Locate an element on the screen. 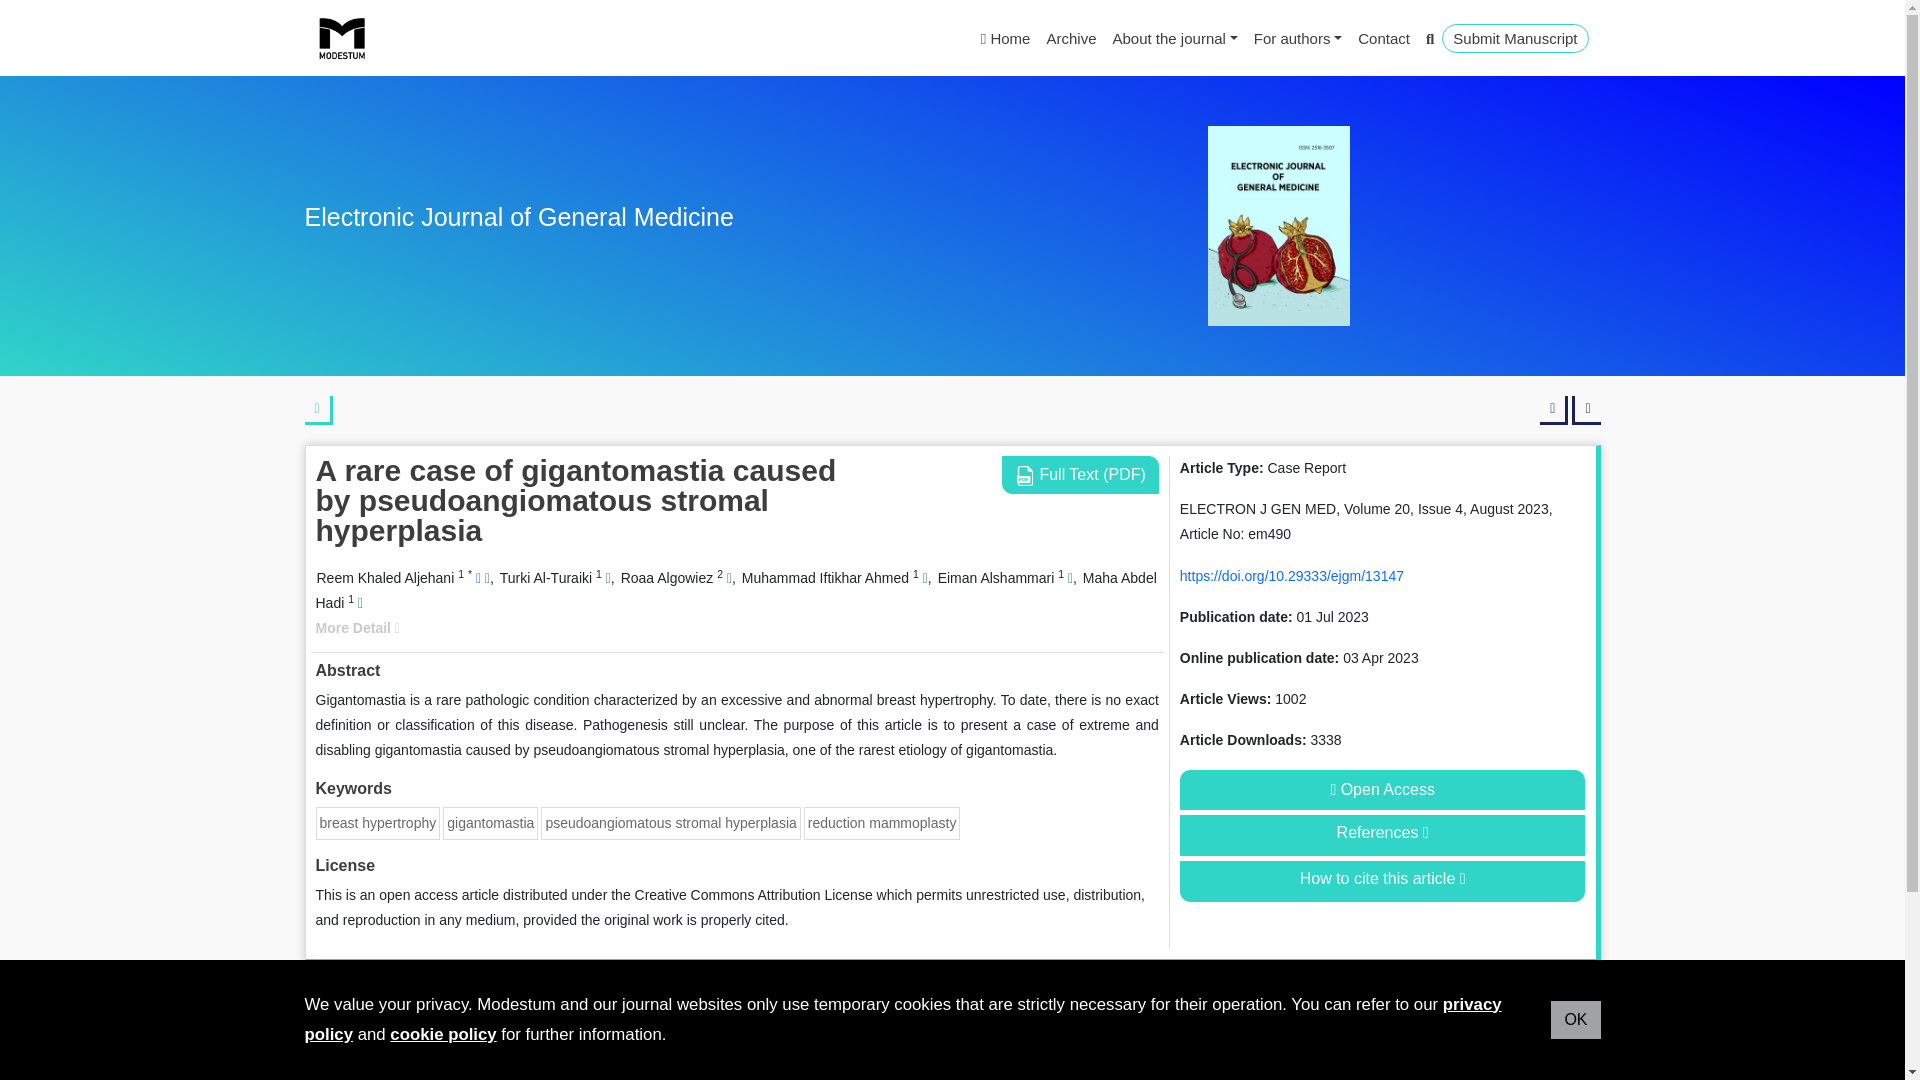  Contact is located at coordinates (1384, 38).